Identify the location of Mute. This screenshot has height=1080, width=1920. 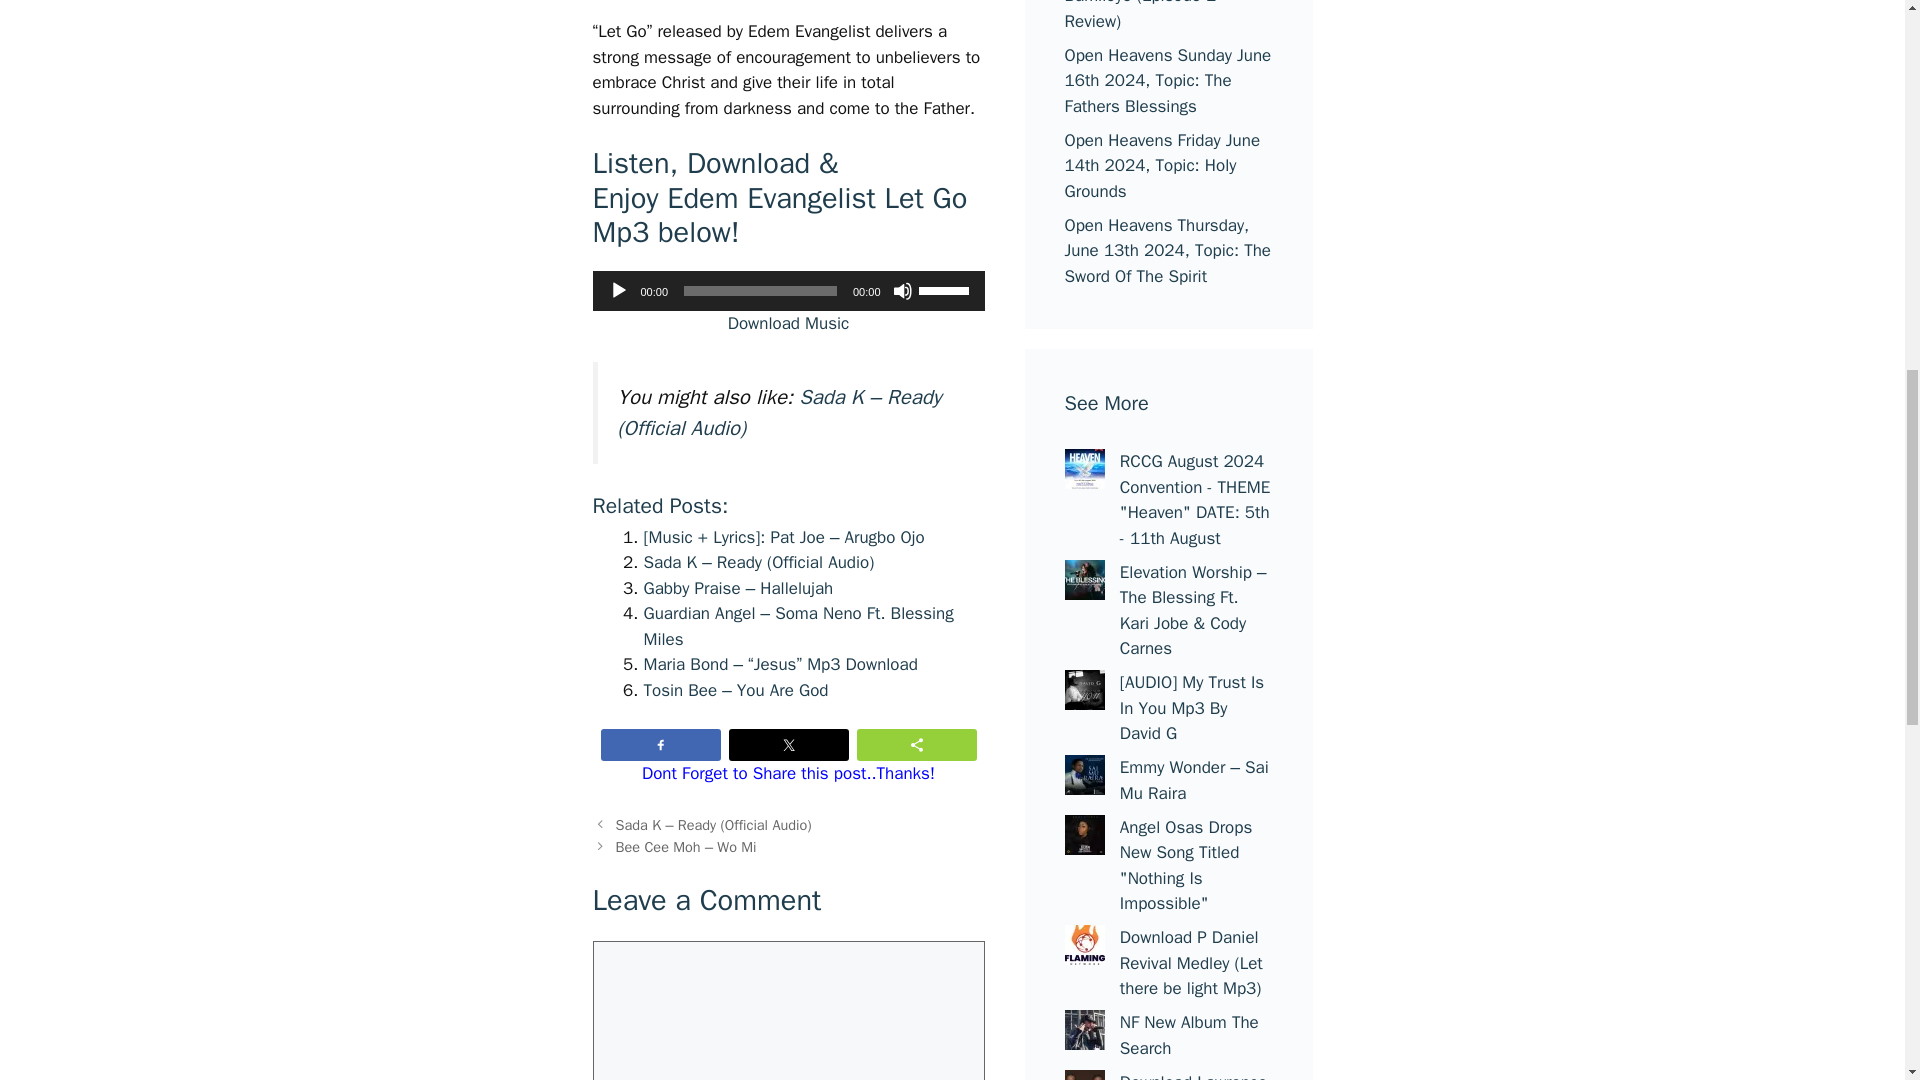
(902, 290).